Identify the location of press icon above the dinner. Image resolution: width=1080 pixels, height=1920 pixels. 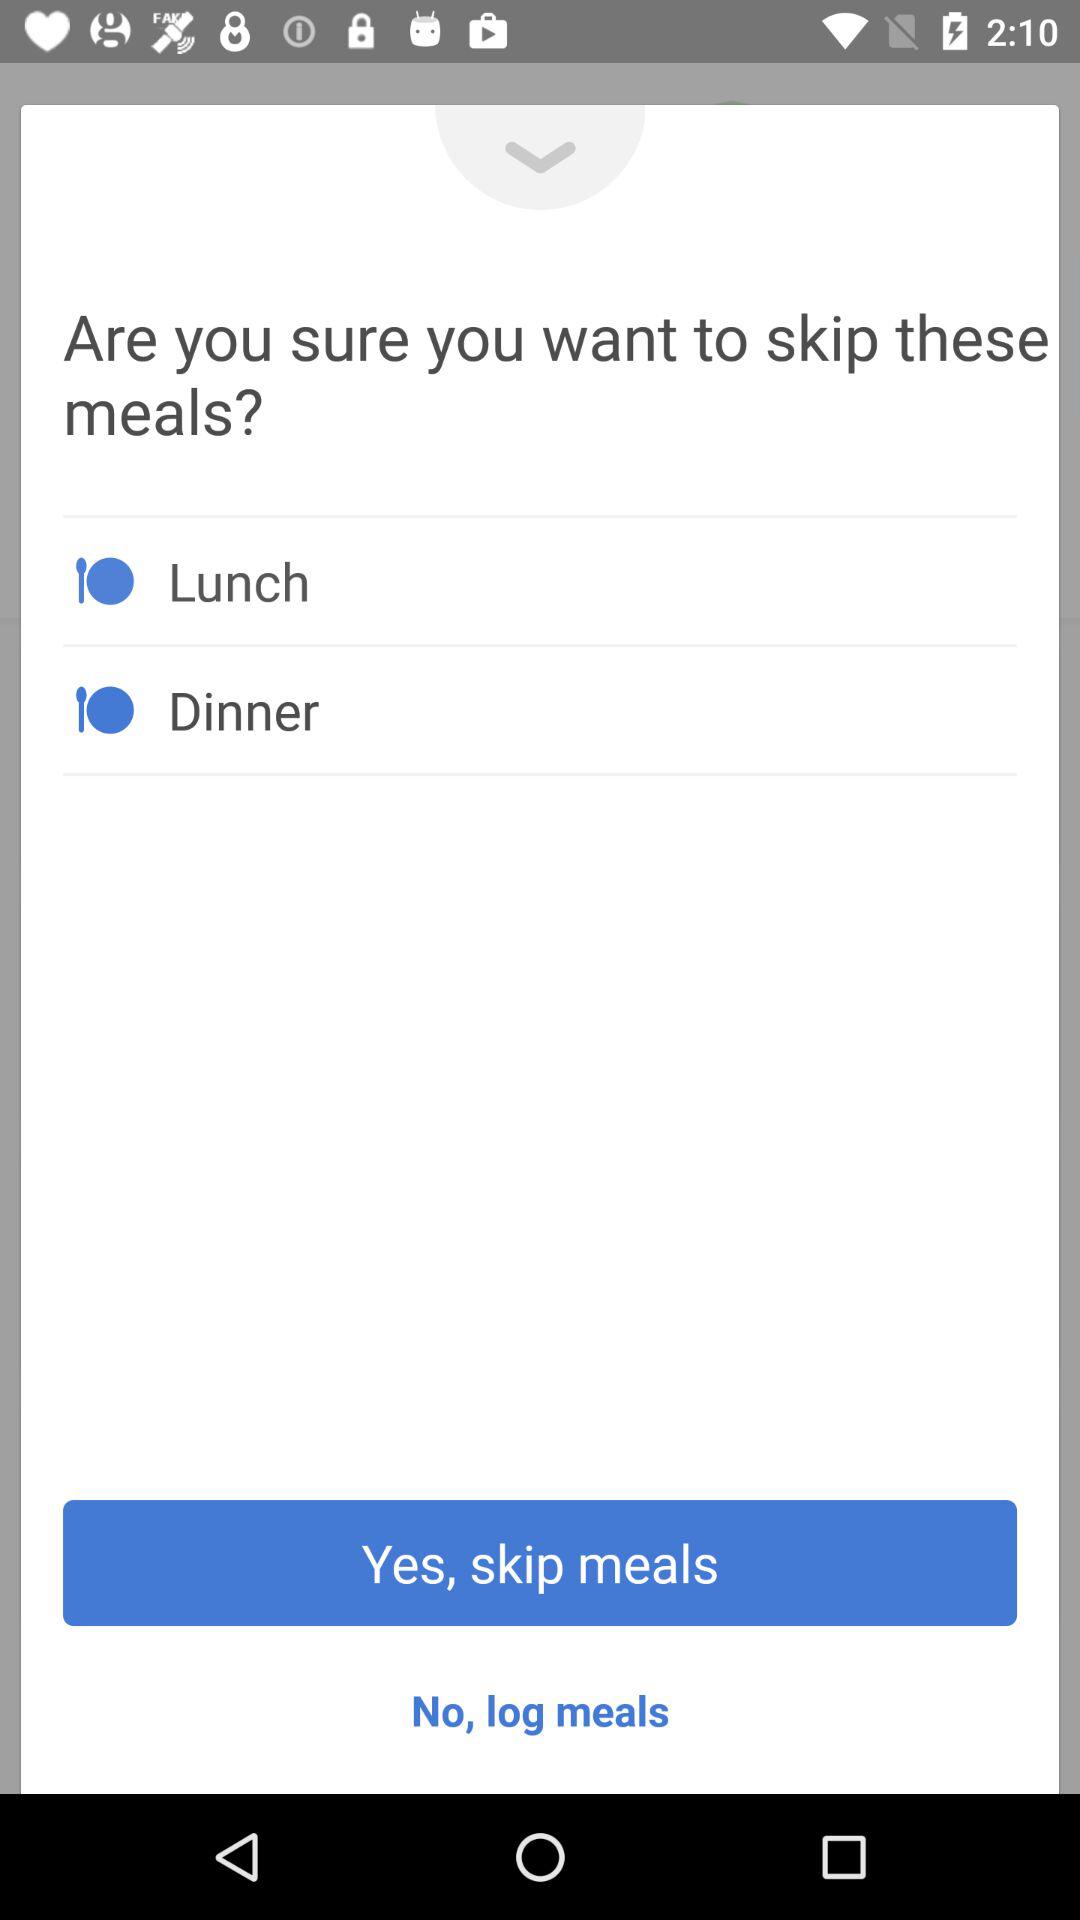
(592, 580).